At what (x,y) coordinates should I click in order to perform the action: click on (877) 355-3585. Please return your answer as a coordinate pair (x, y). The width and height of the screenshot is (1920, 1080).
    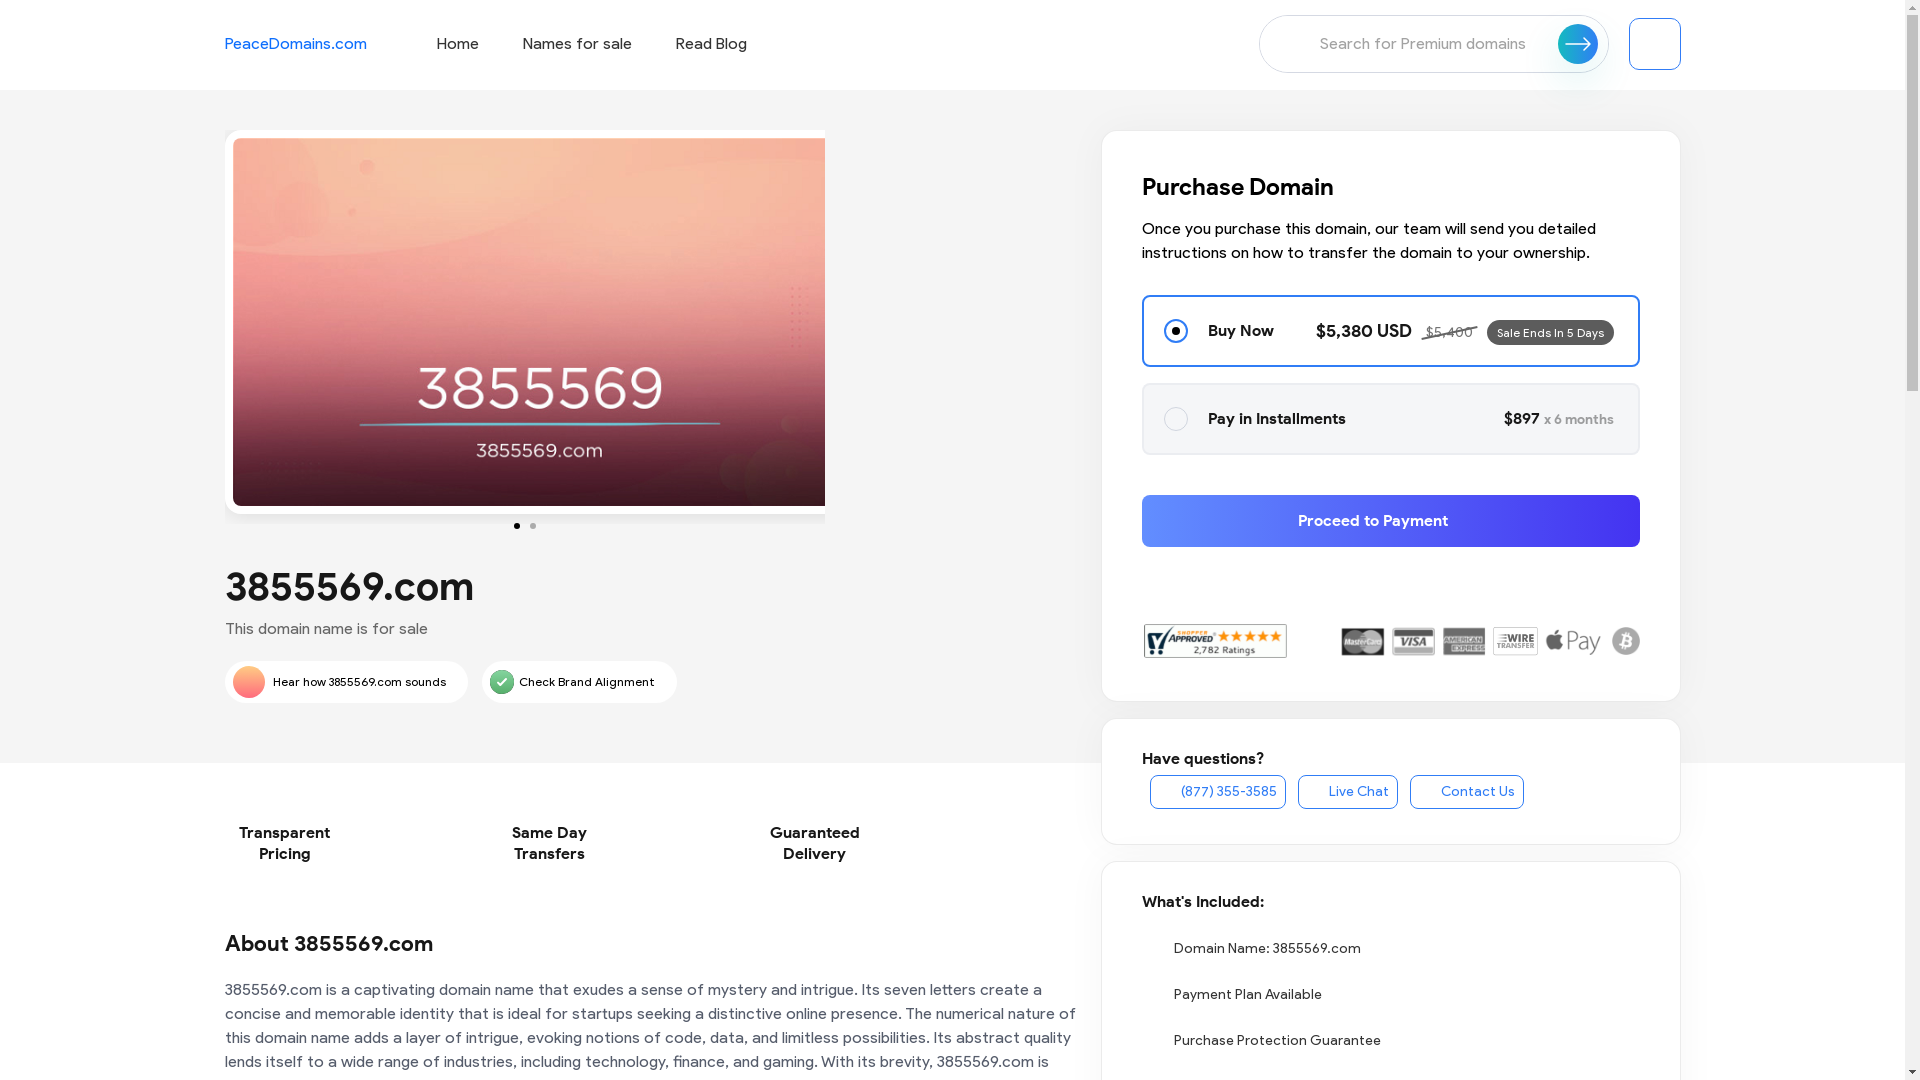
    Looking at the image, I should click on (1218, 792).